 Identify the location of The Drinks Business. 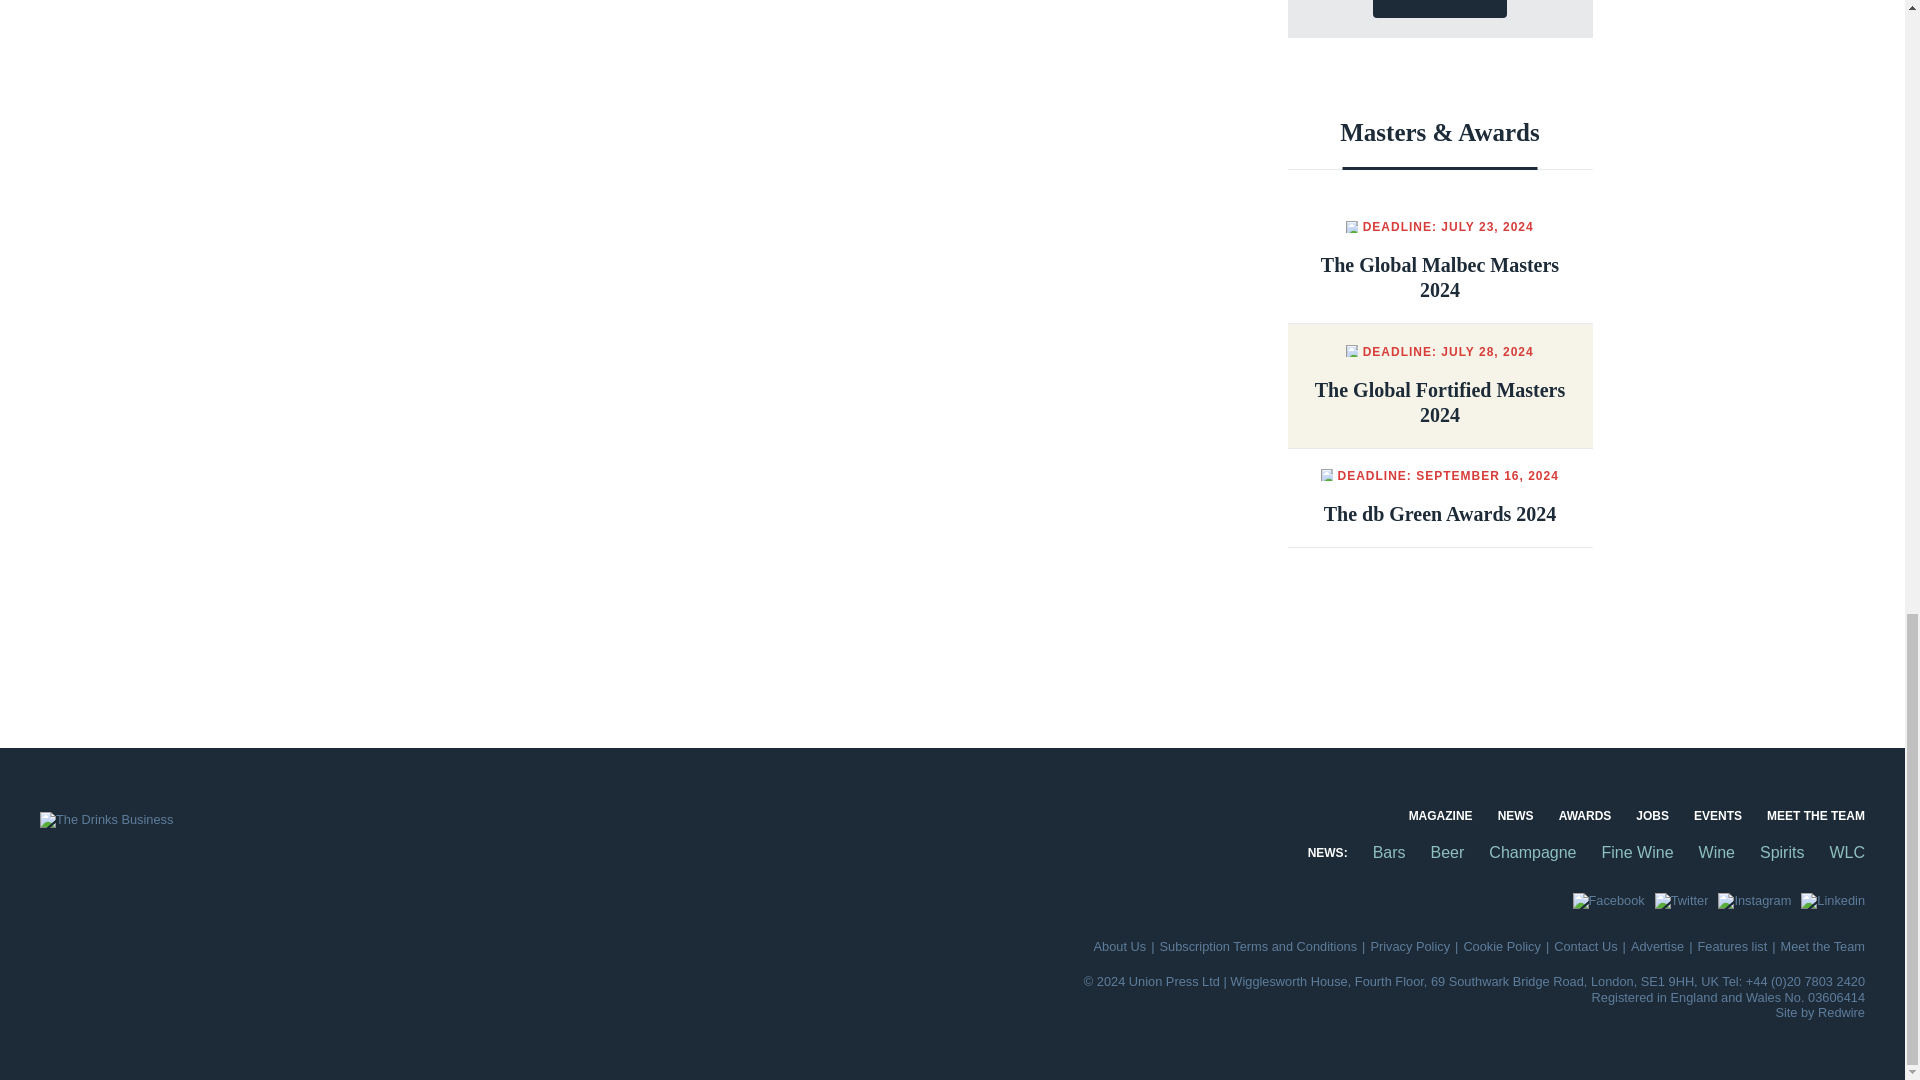
(106, 820).